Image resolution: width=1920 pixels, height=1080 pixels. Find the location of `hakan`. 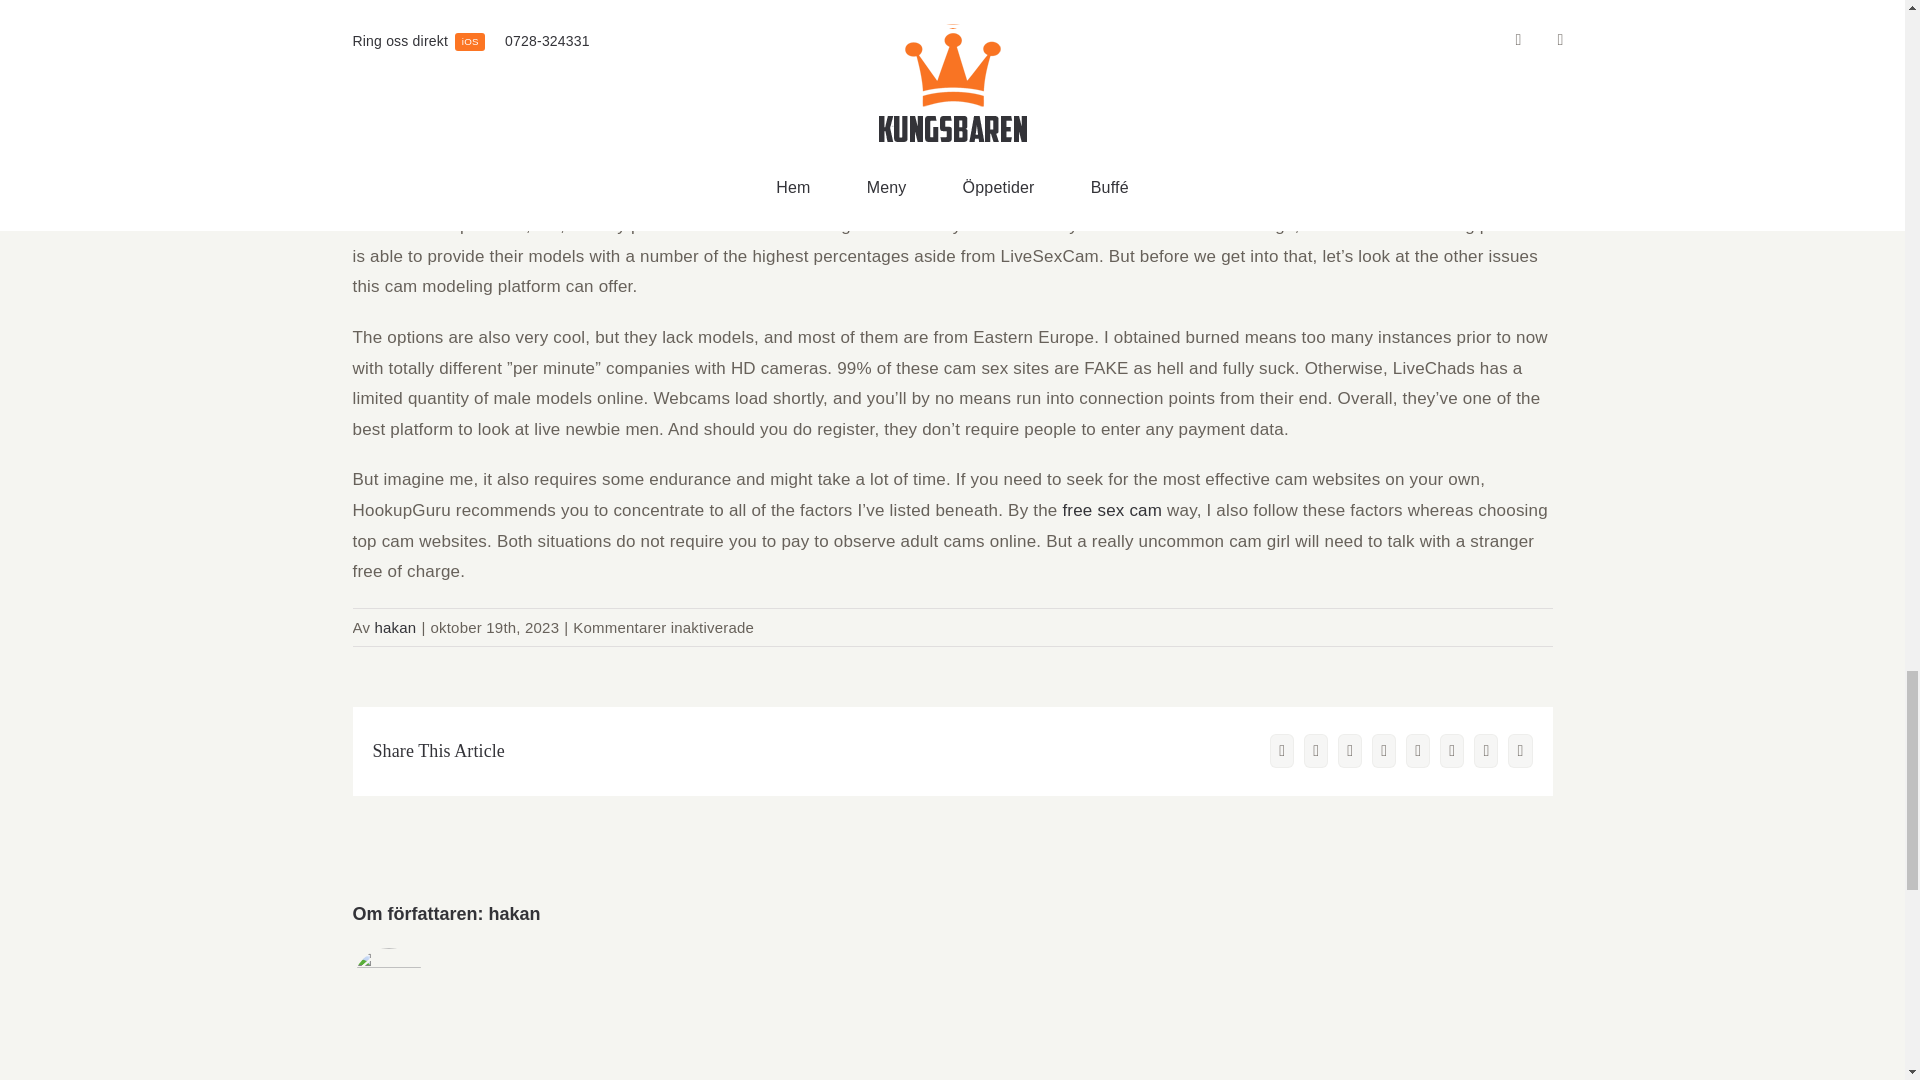

hakan is located at coordinates (395, 627).